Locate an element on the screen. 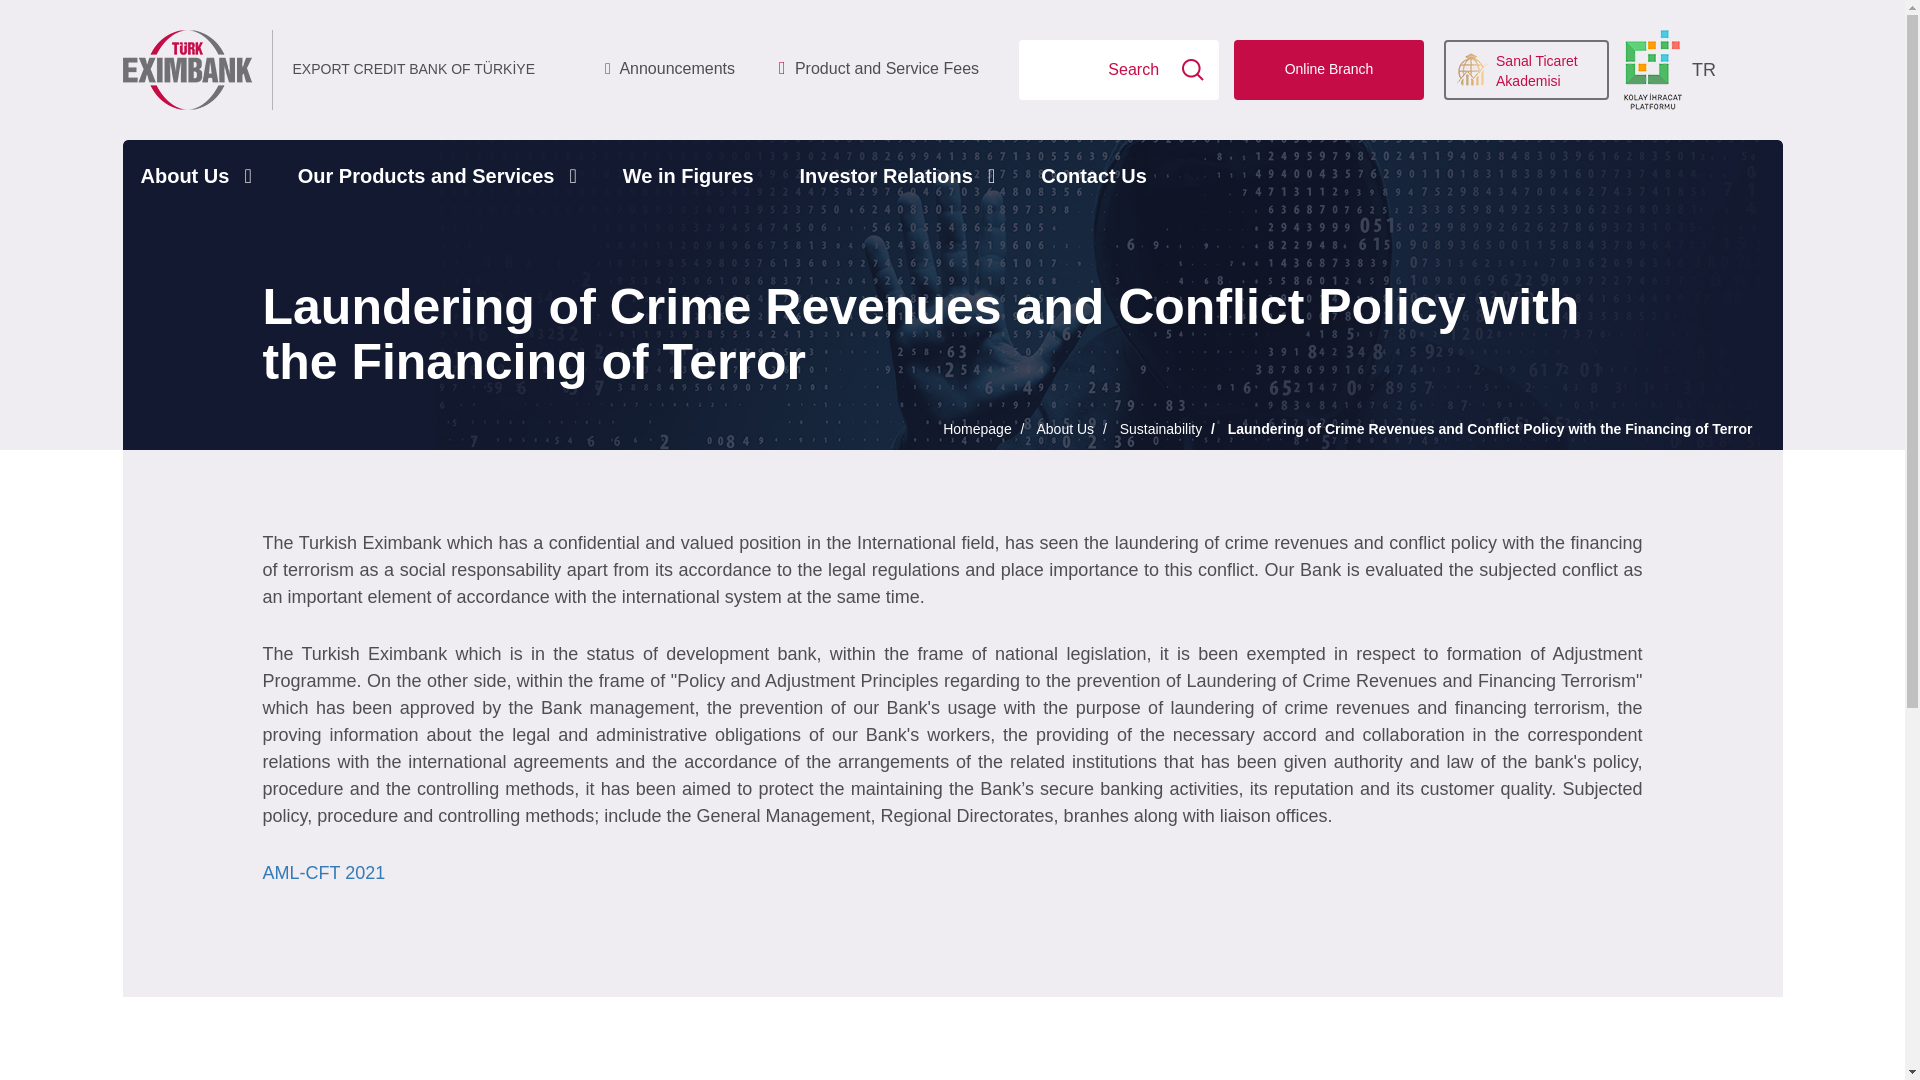  Announcements is located at coordinates (670, 70).